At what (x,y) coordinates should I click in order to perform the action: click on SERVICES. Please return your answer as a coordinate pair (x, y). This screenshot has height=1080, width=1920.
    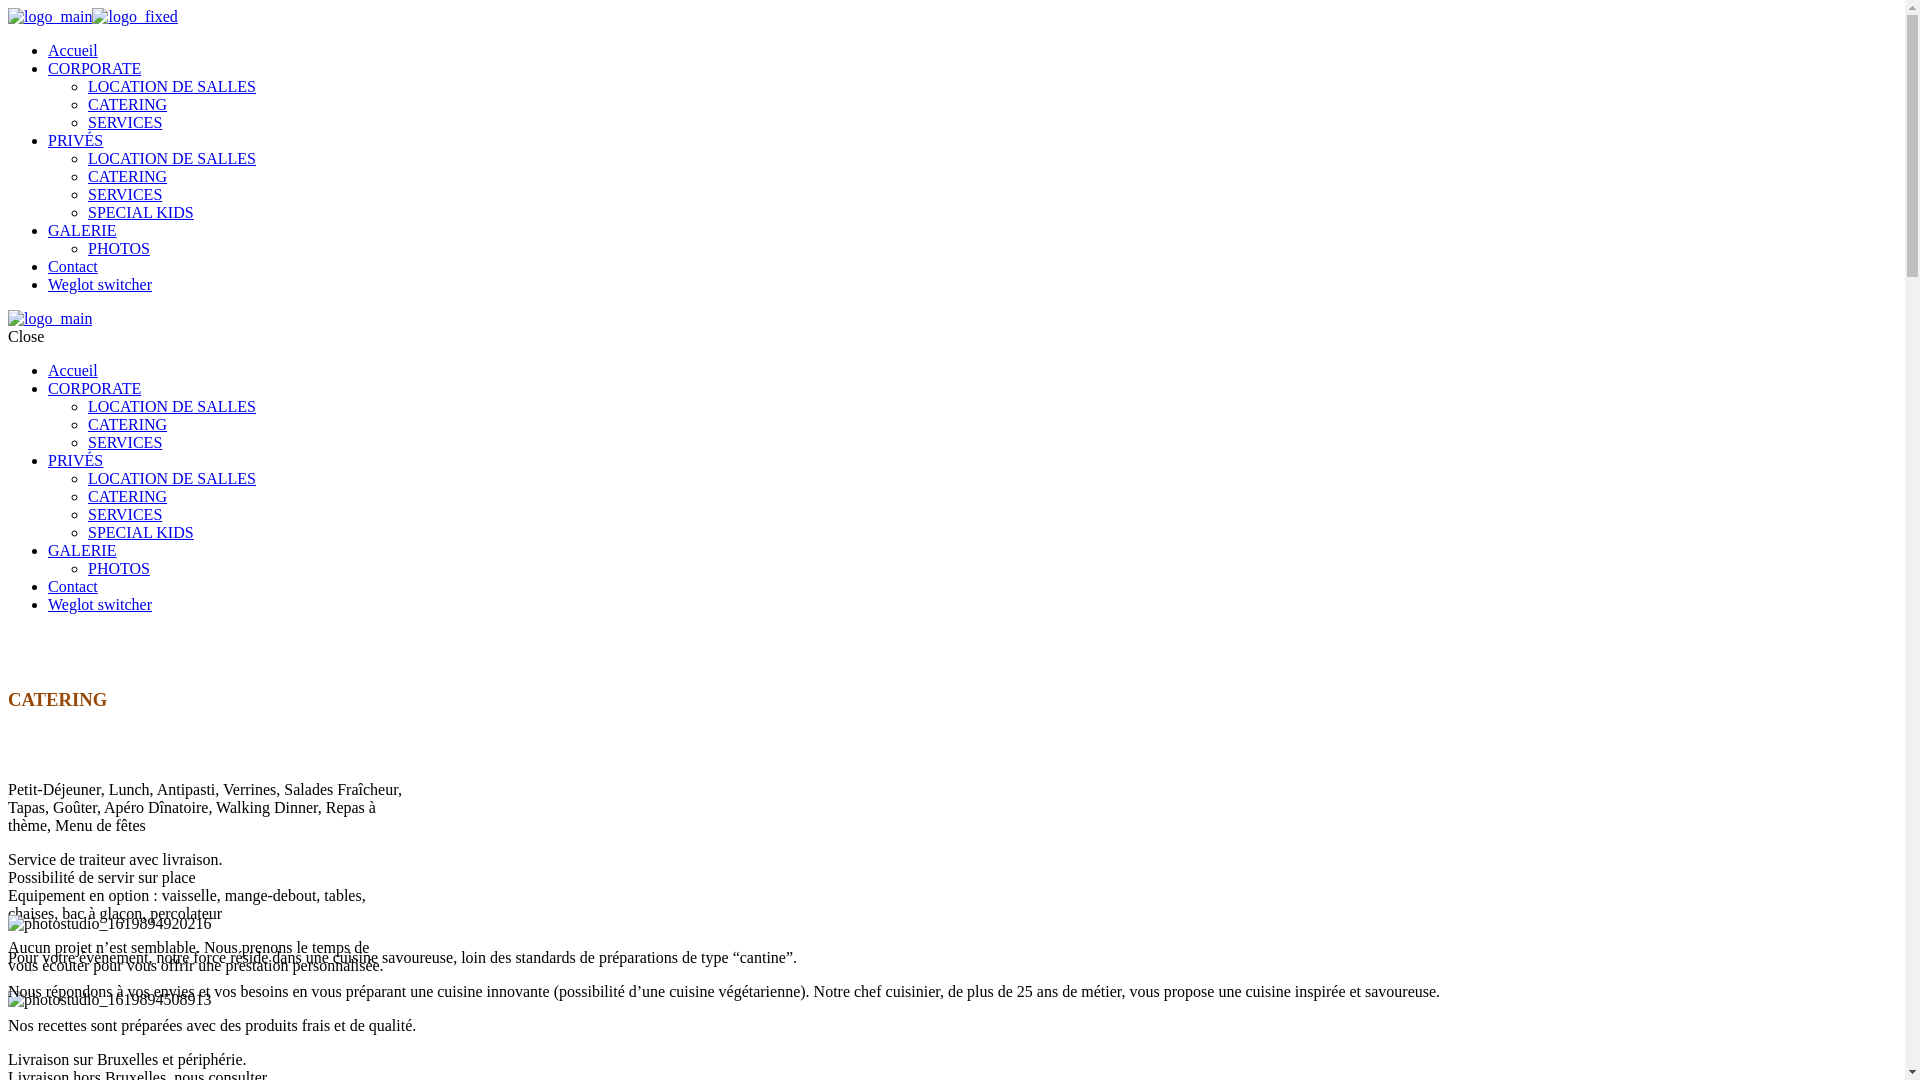
    Looking at the image, I should click on (125, 442).